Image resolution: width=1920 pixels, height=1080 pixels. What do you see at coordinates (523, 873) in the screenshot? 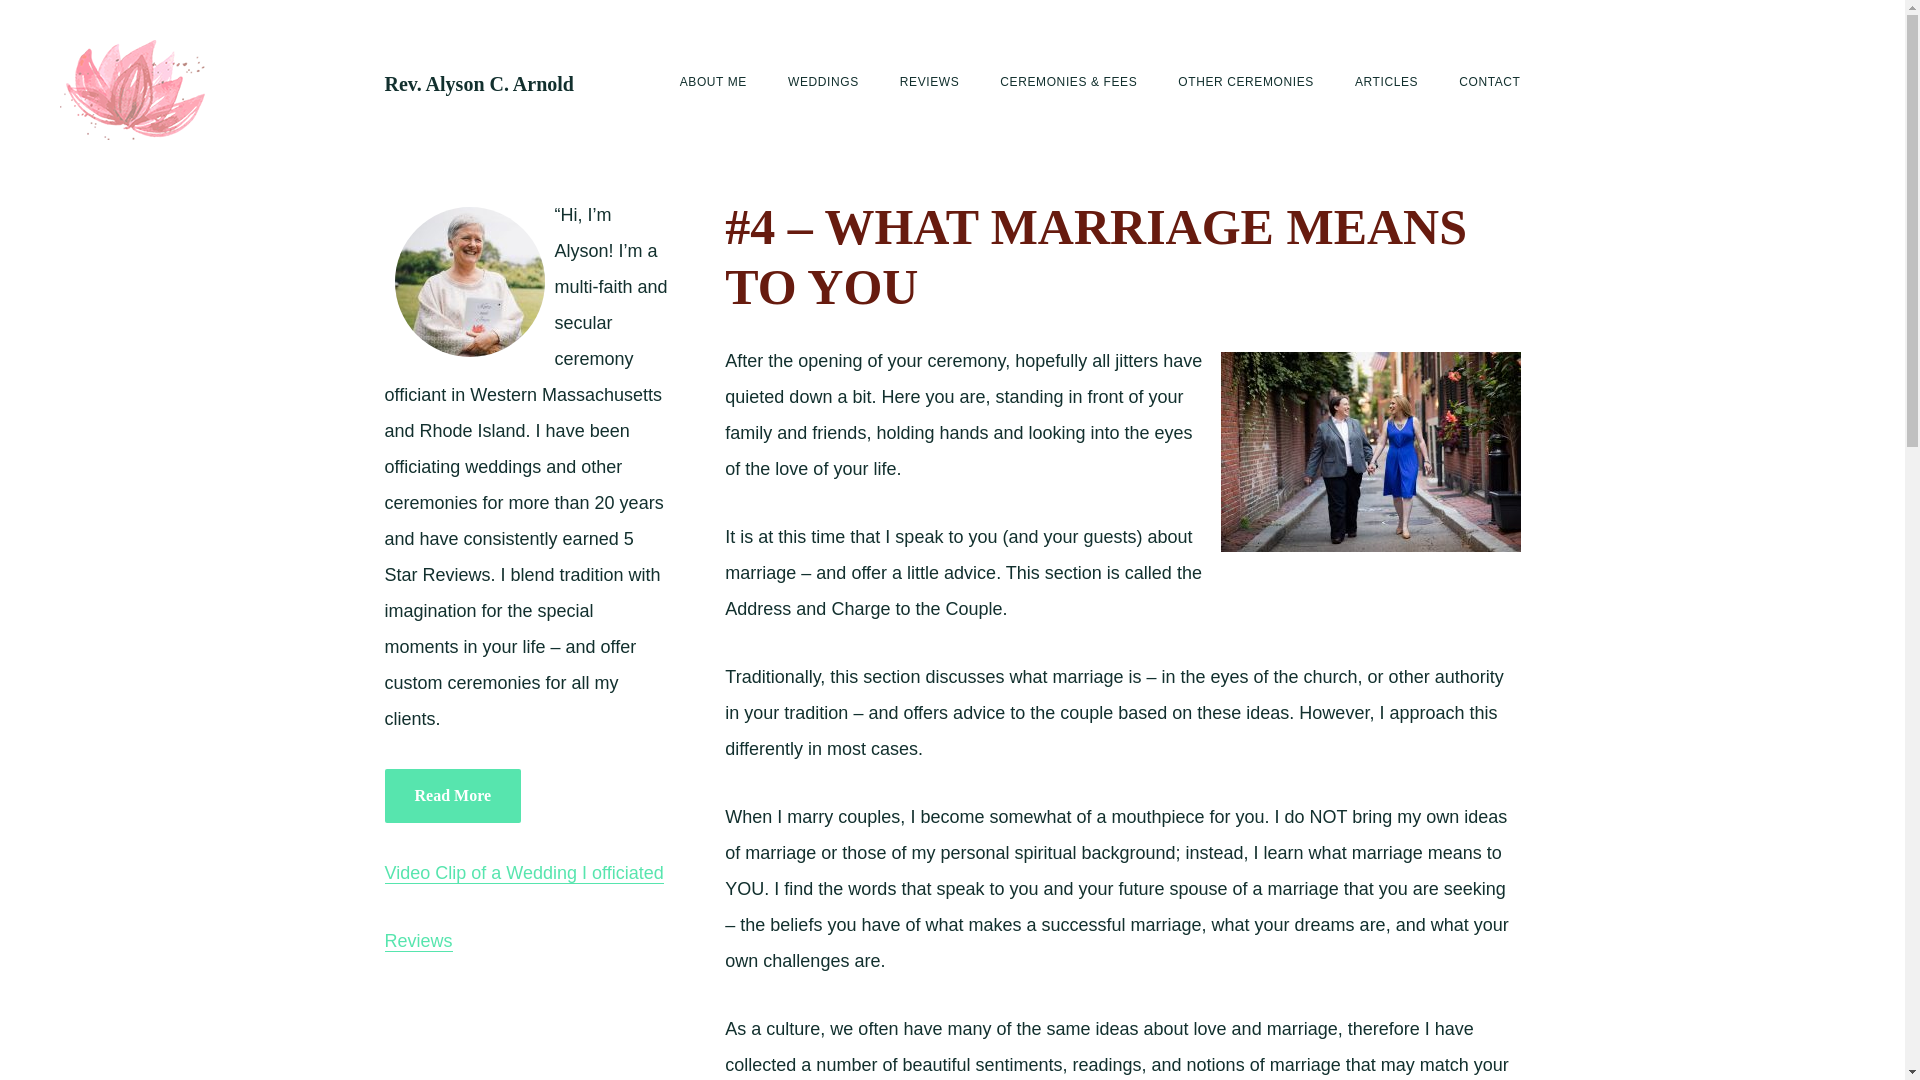
I see `Video Clip of a Wedding I officiated` at bounding box center [523, 873].